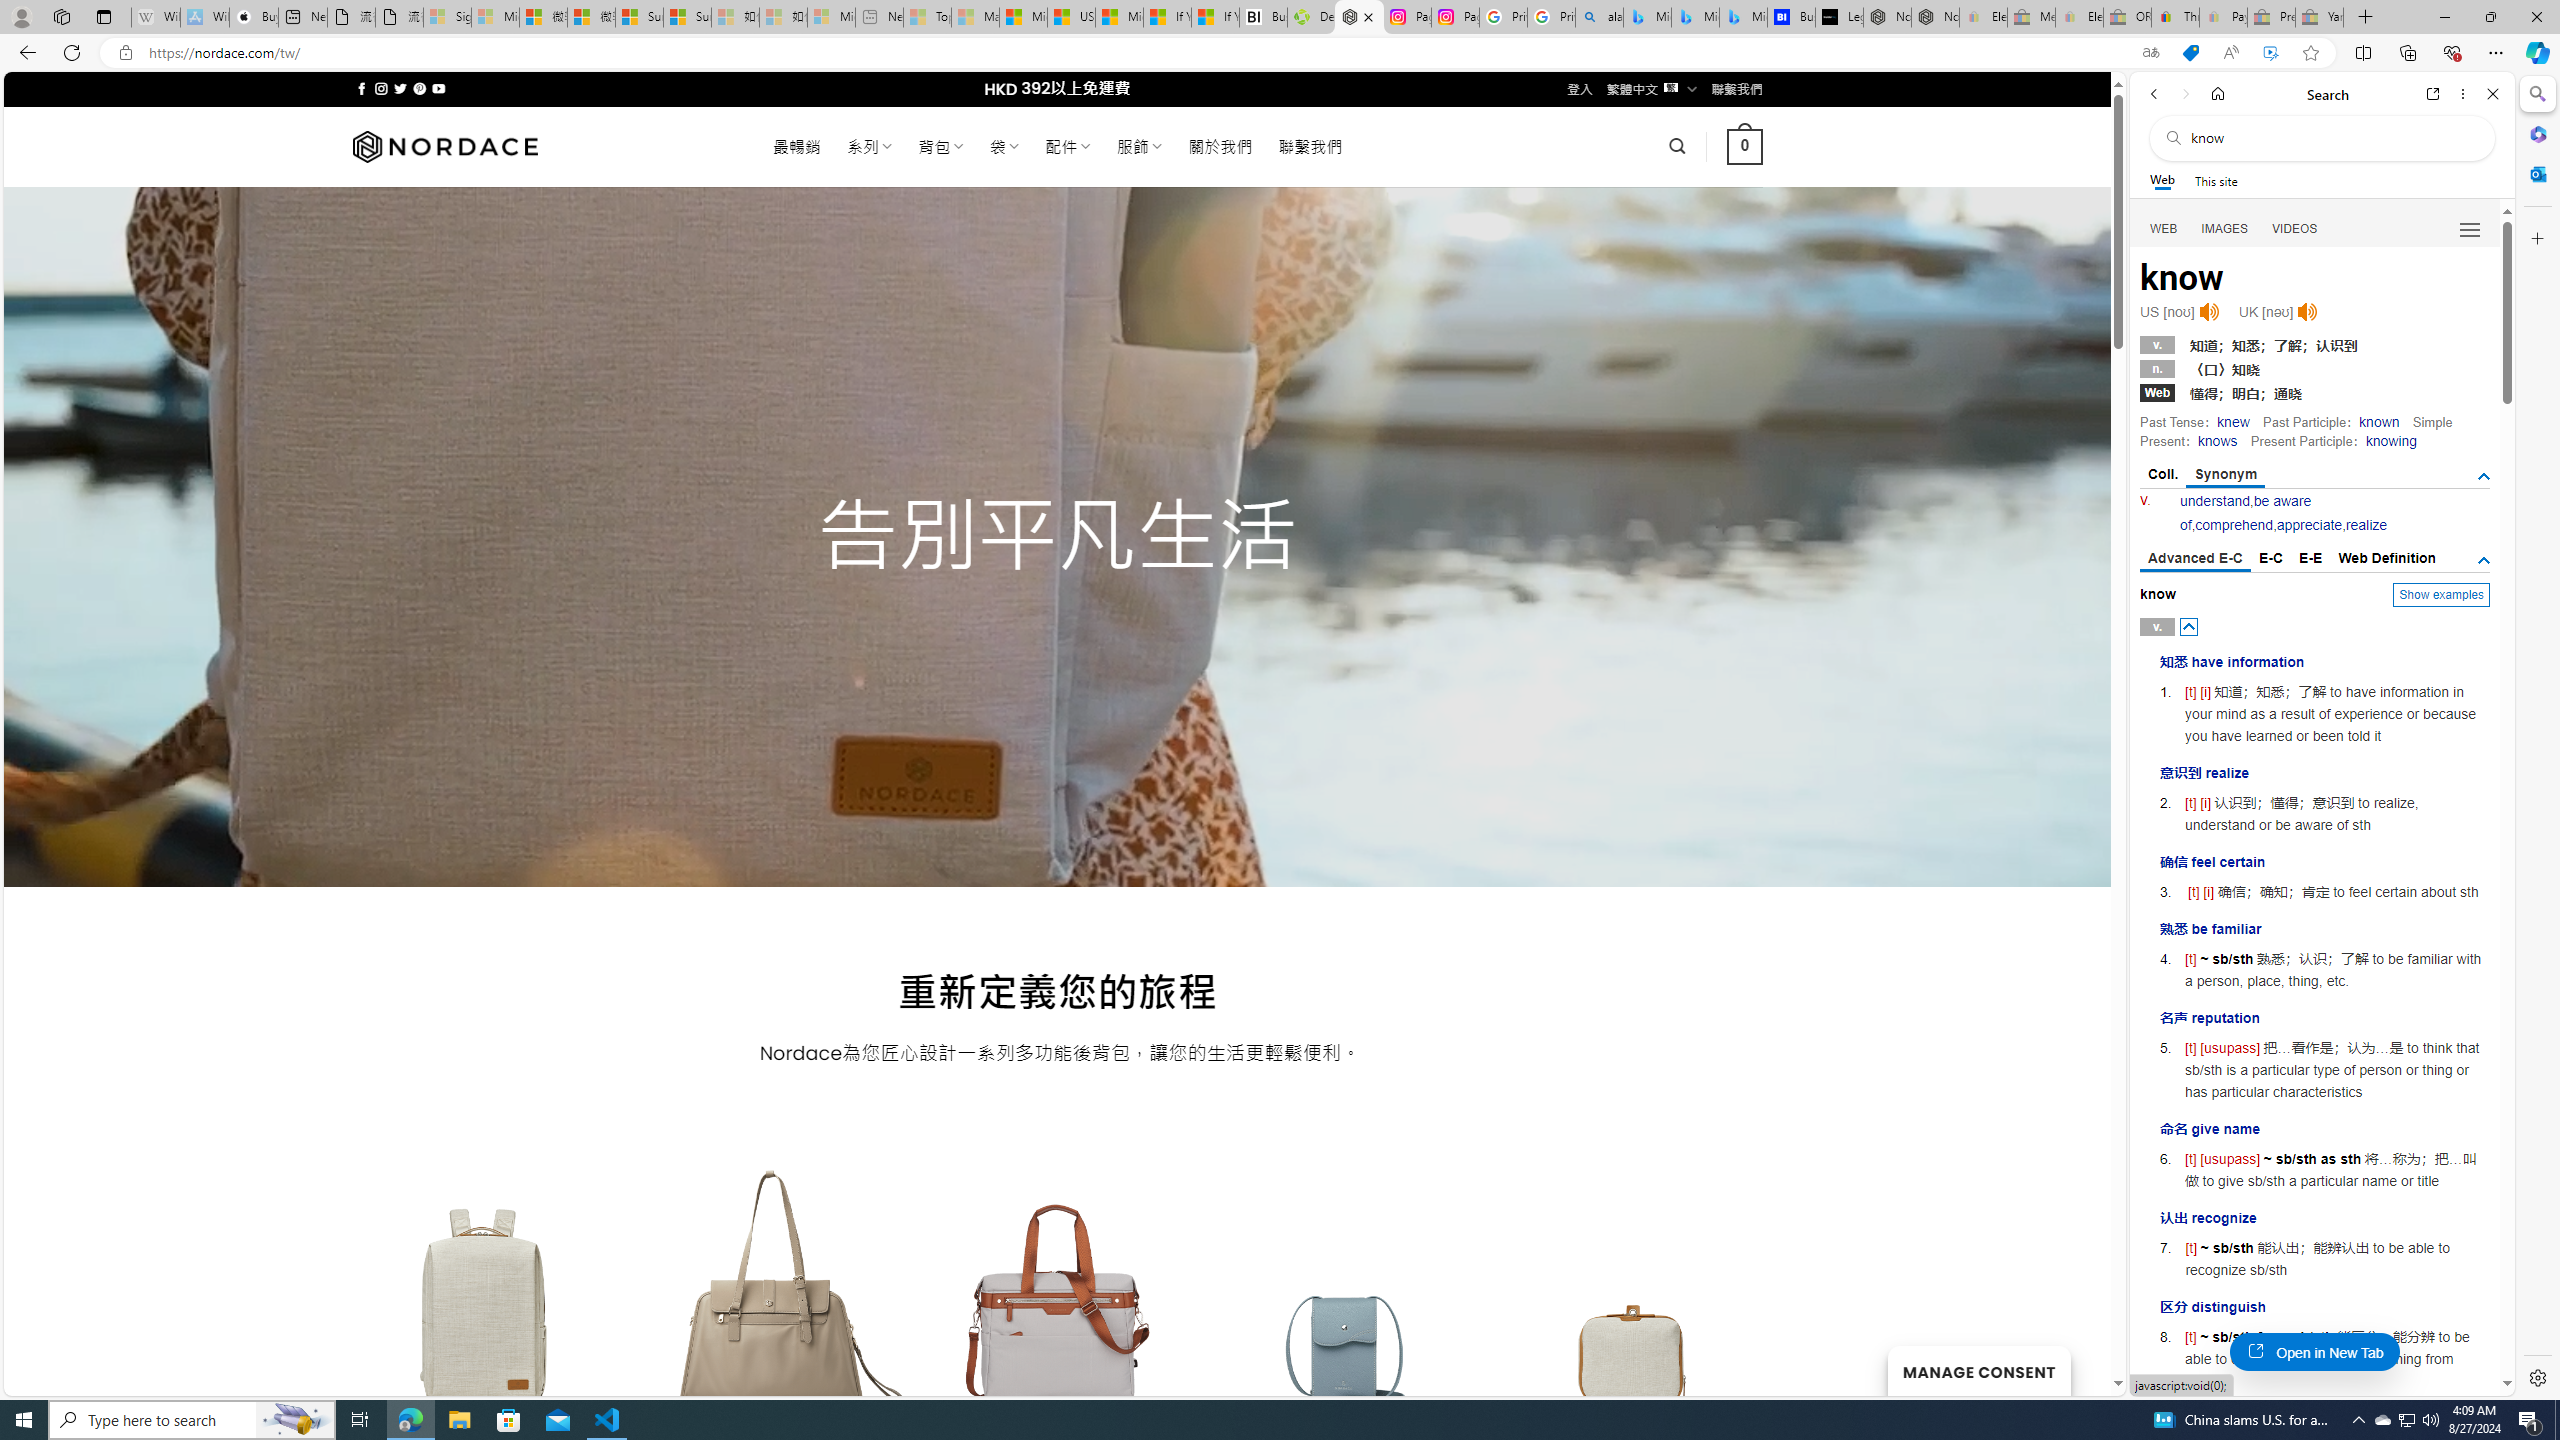  What do you see at coordinates (2216, 500) in the screenshot?
I see `understand` at bounding box center [2216, 500].